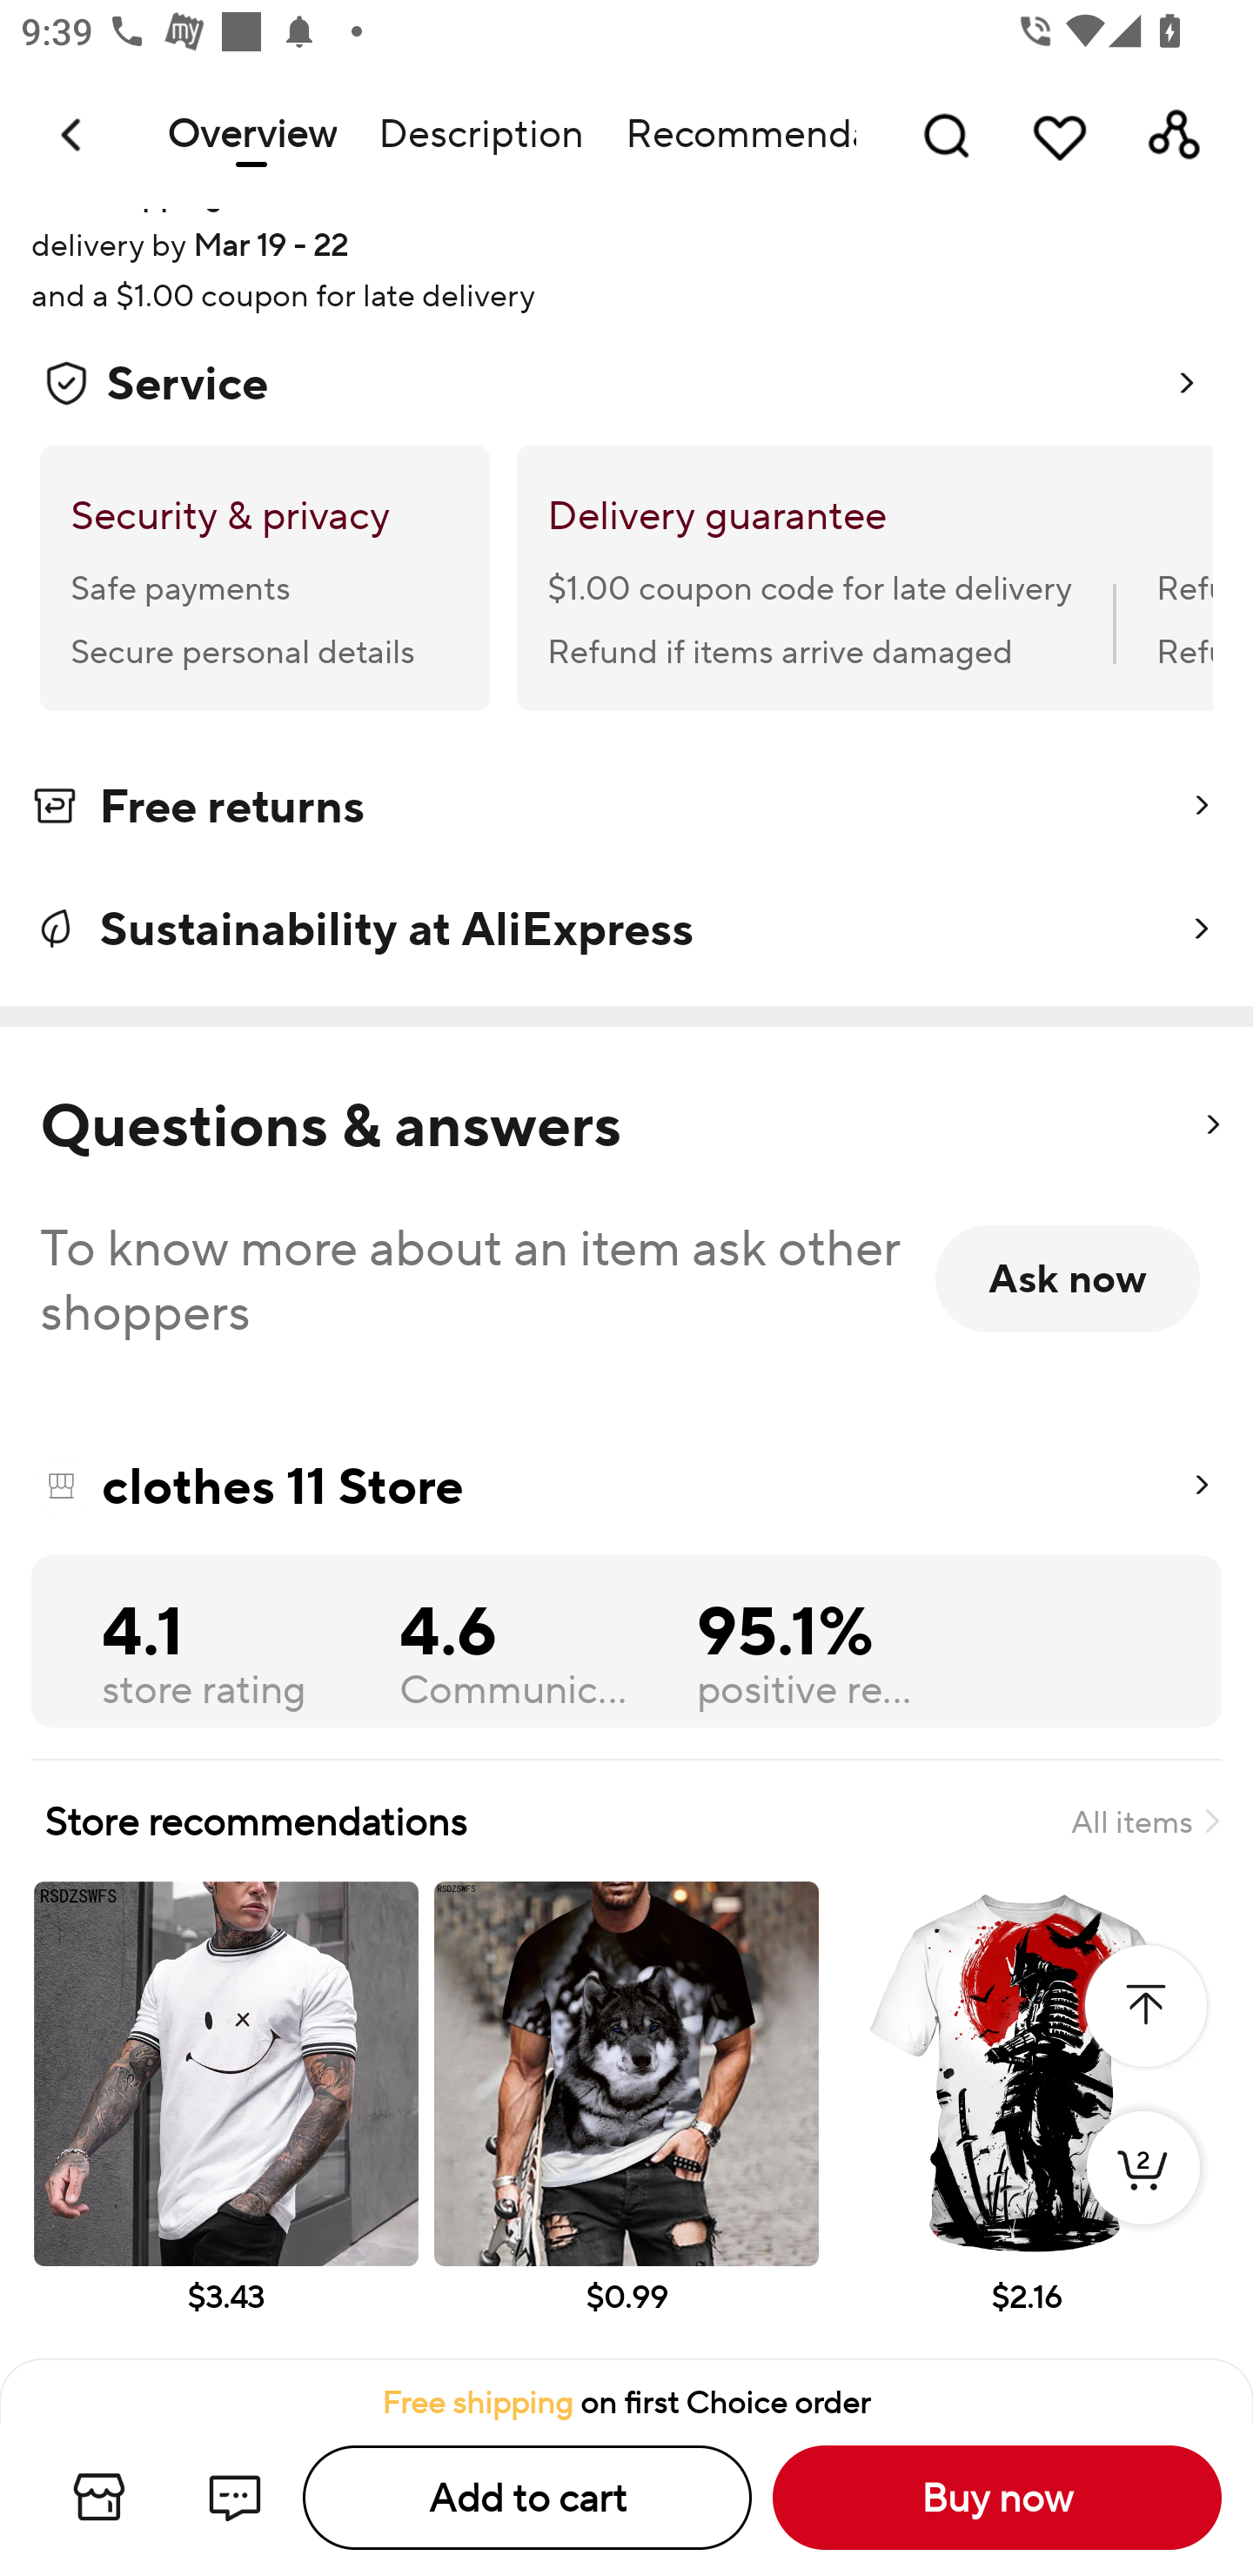  Describe the element at coordinates (1068, 1278) in the screenshot. I see `Ask now` at that location.